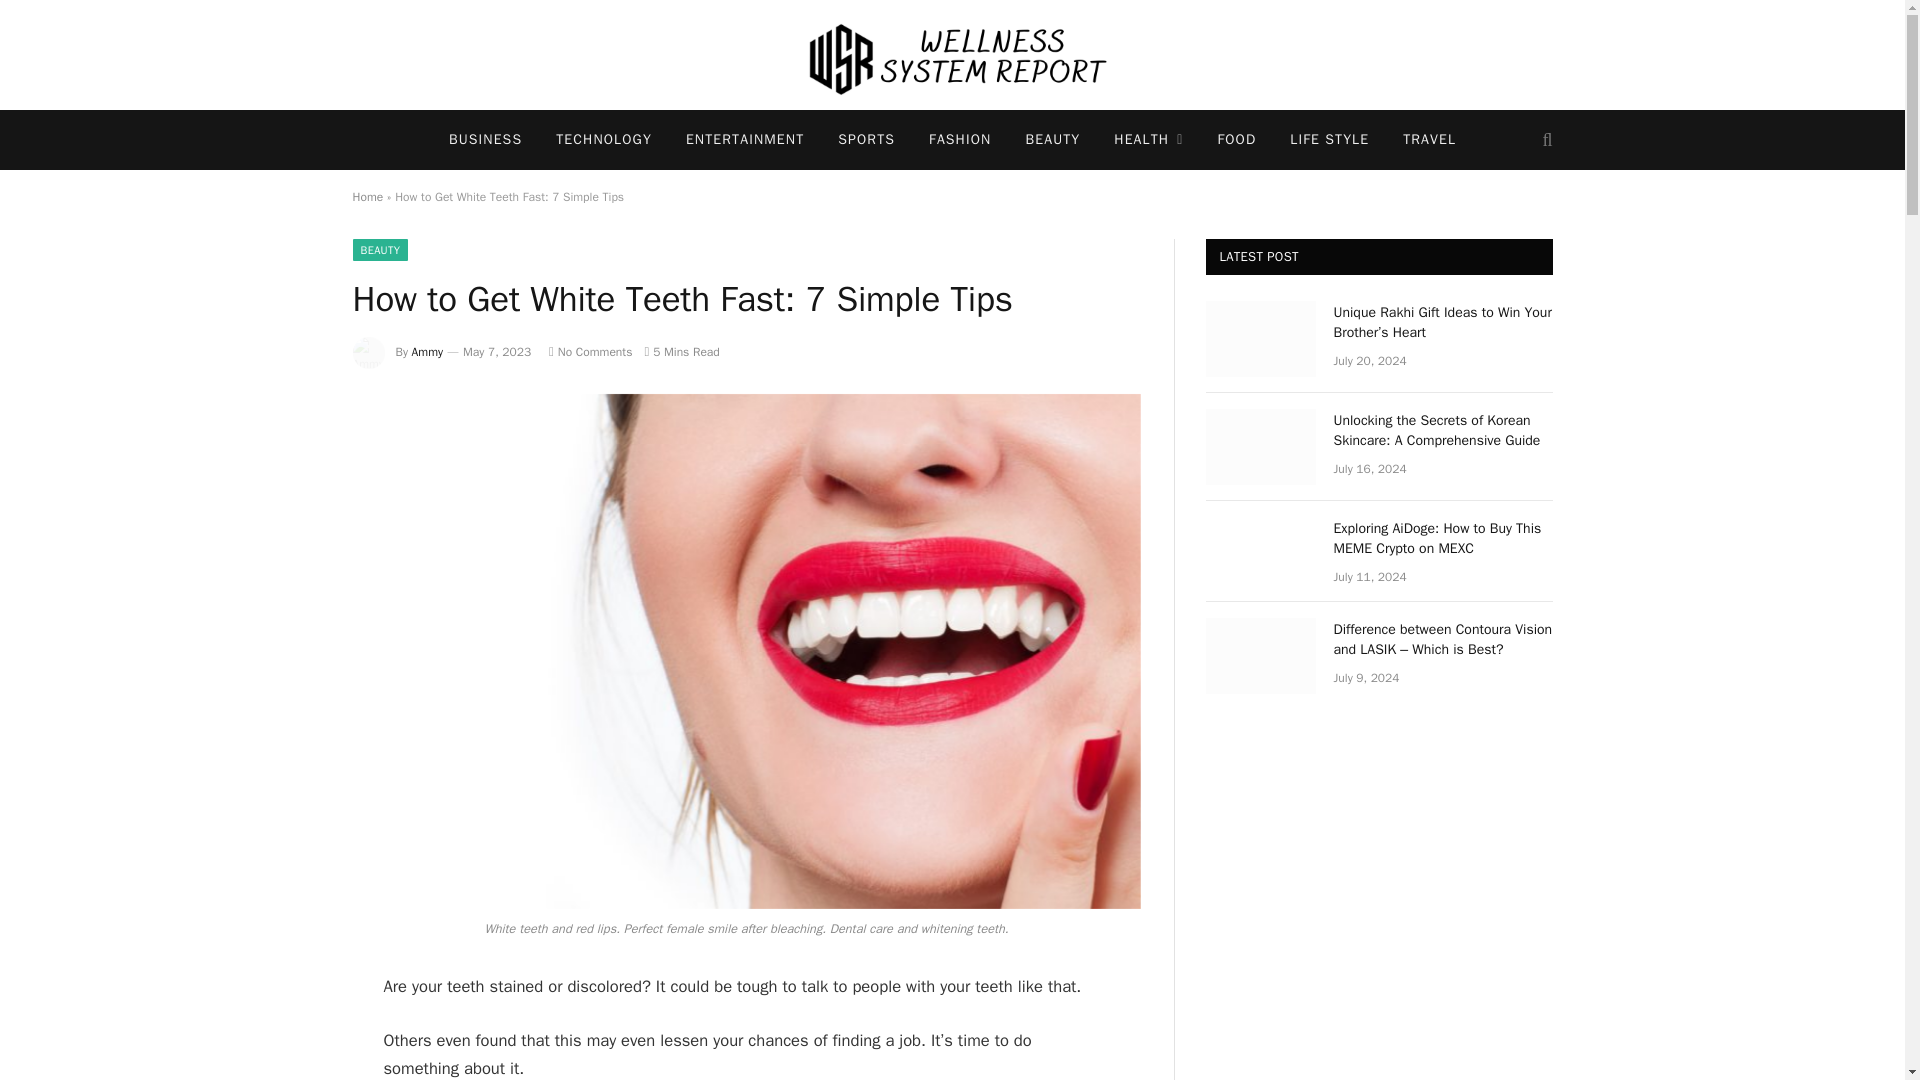 The height and width of the screenshot is (1080, 1920). Describe the element at coordinates (866, 140) in the screenshot. I see `SPORTS` at that location.